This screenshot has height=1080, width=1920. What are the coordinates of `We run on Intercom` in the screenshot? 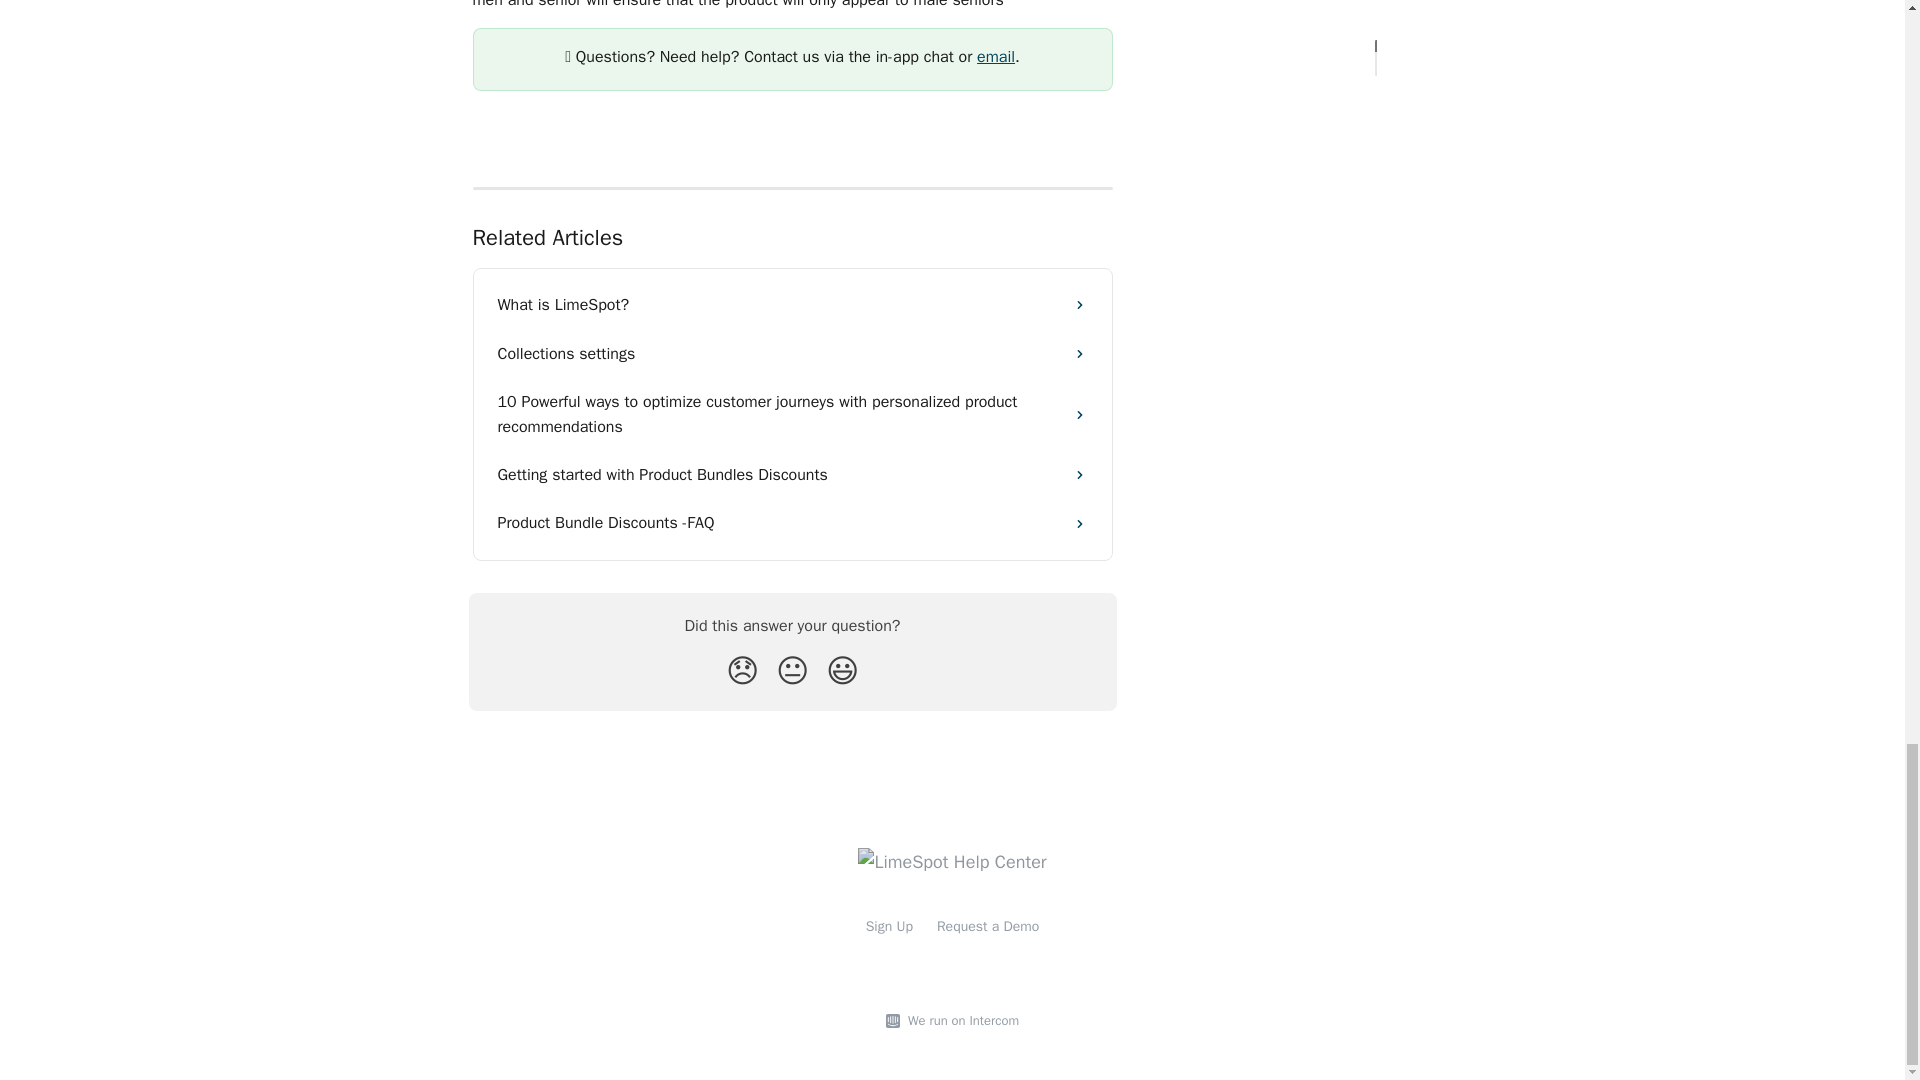 It's located at (960, 1021).